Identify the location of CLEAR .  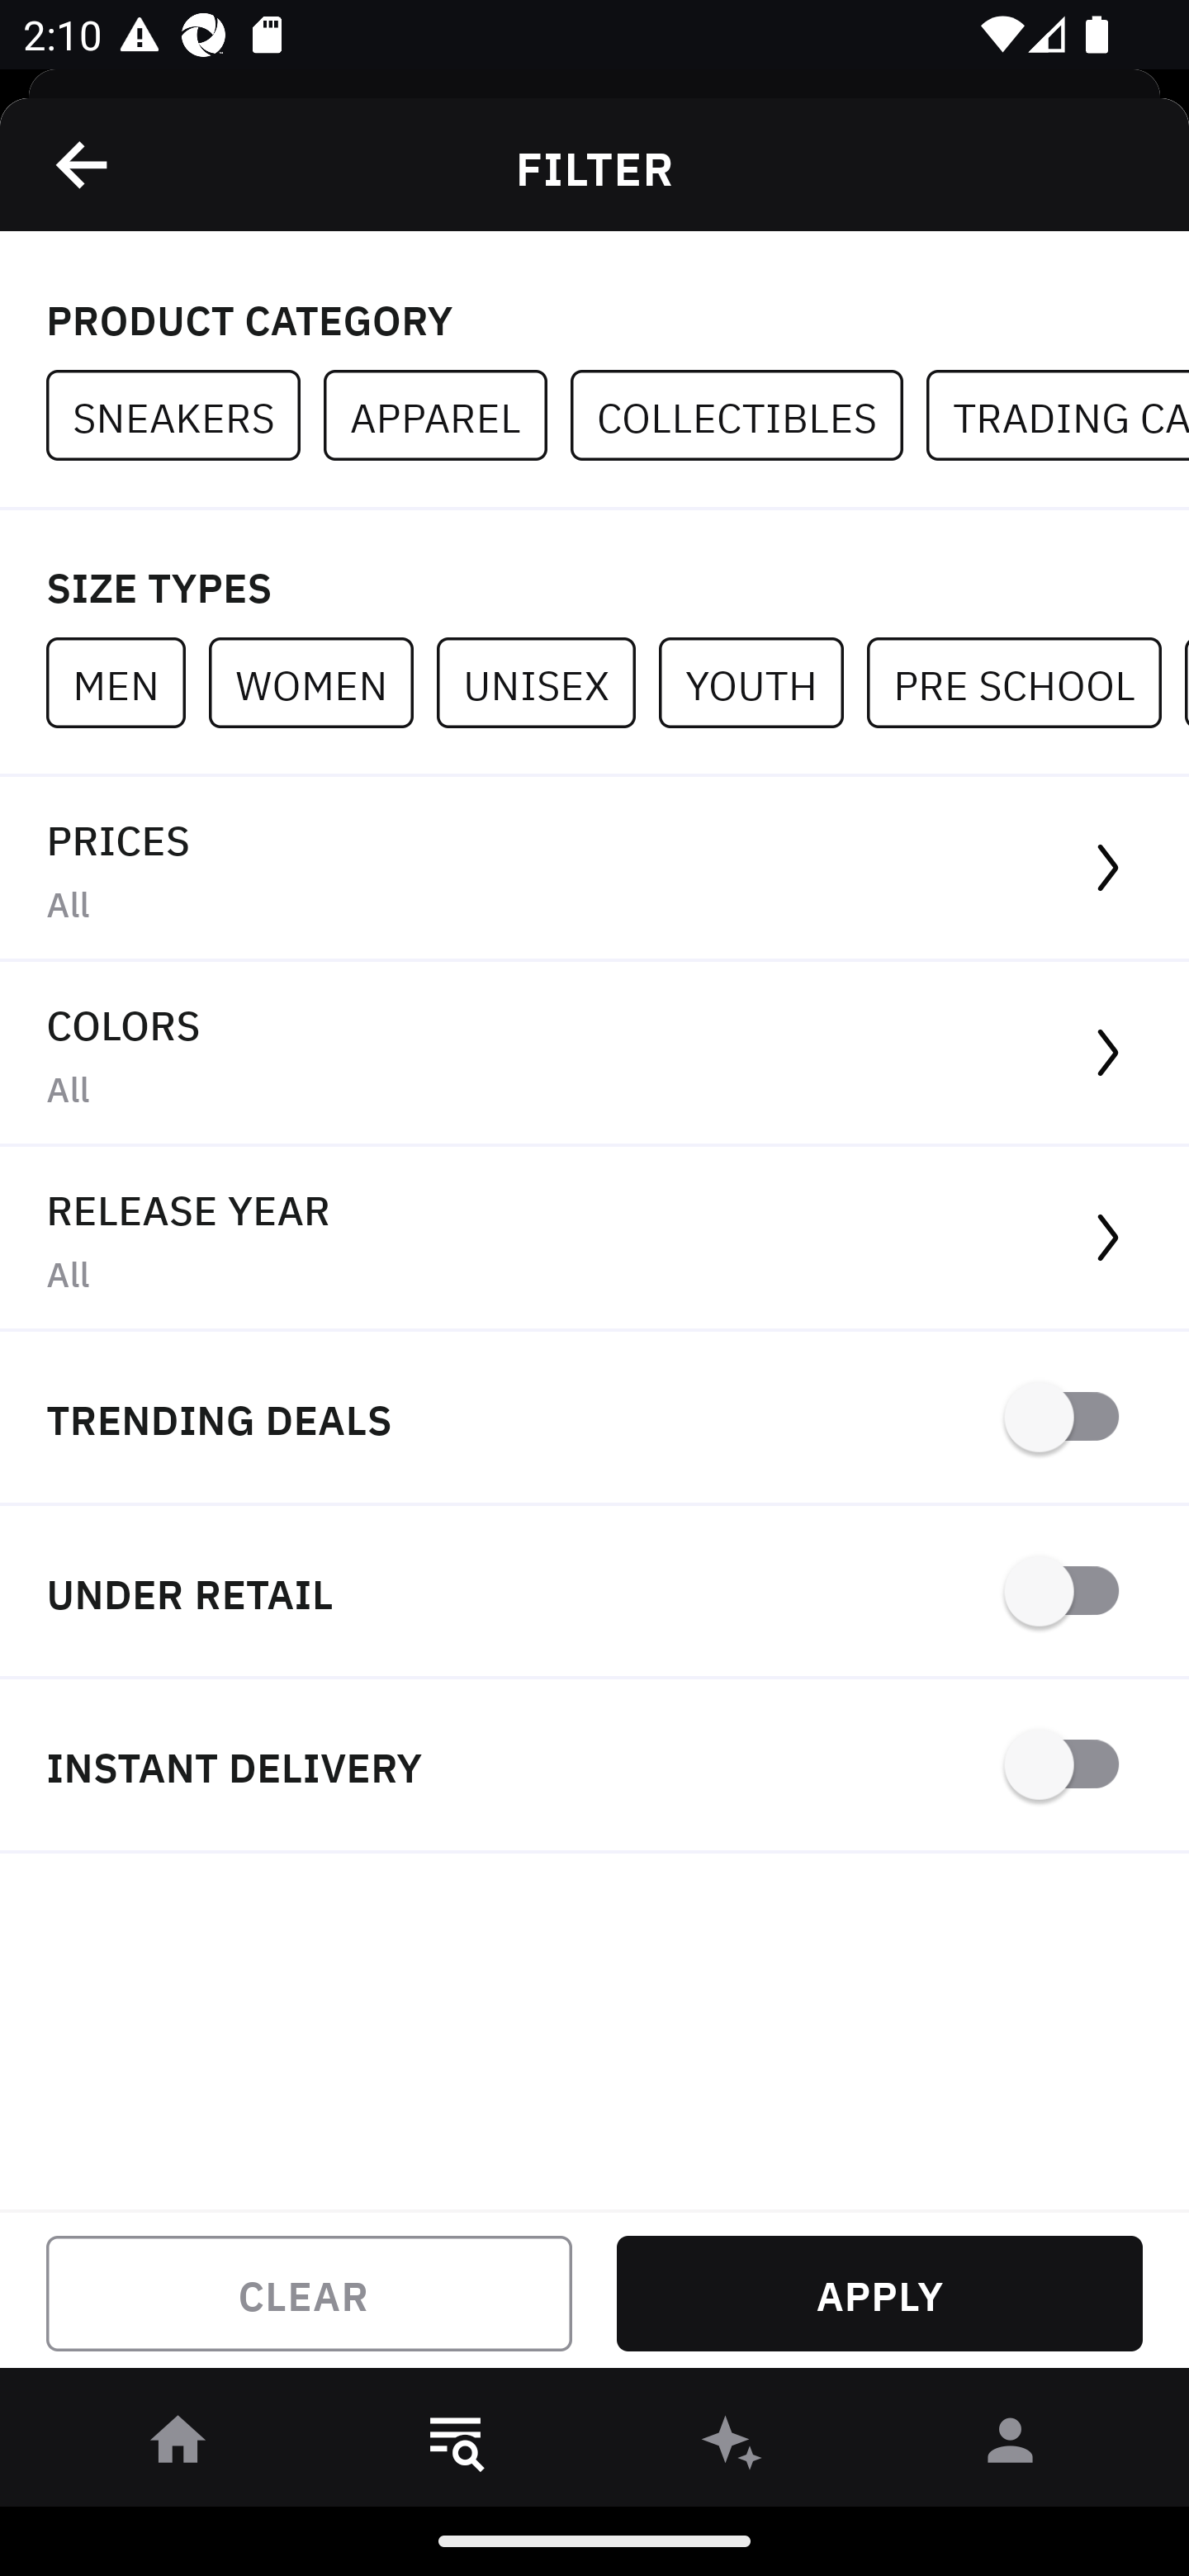
(309, 2294).